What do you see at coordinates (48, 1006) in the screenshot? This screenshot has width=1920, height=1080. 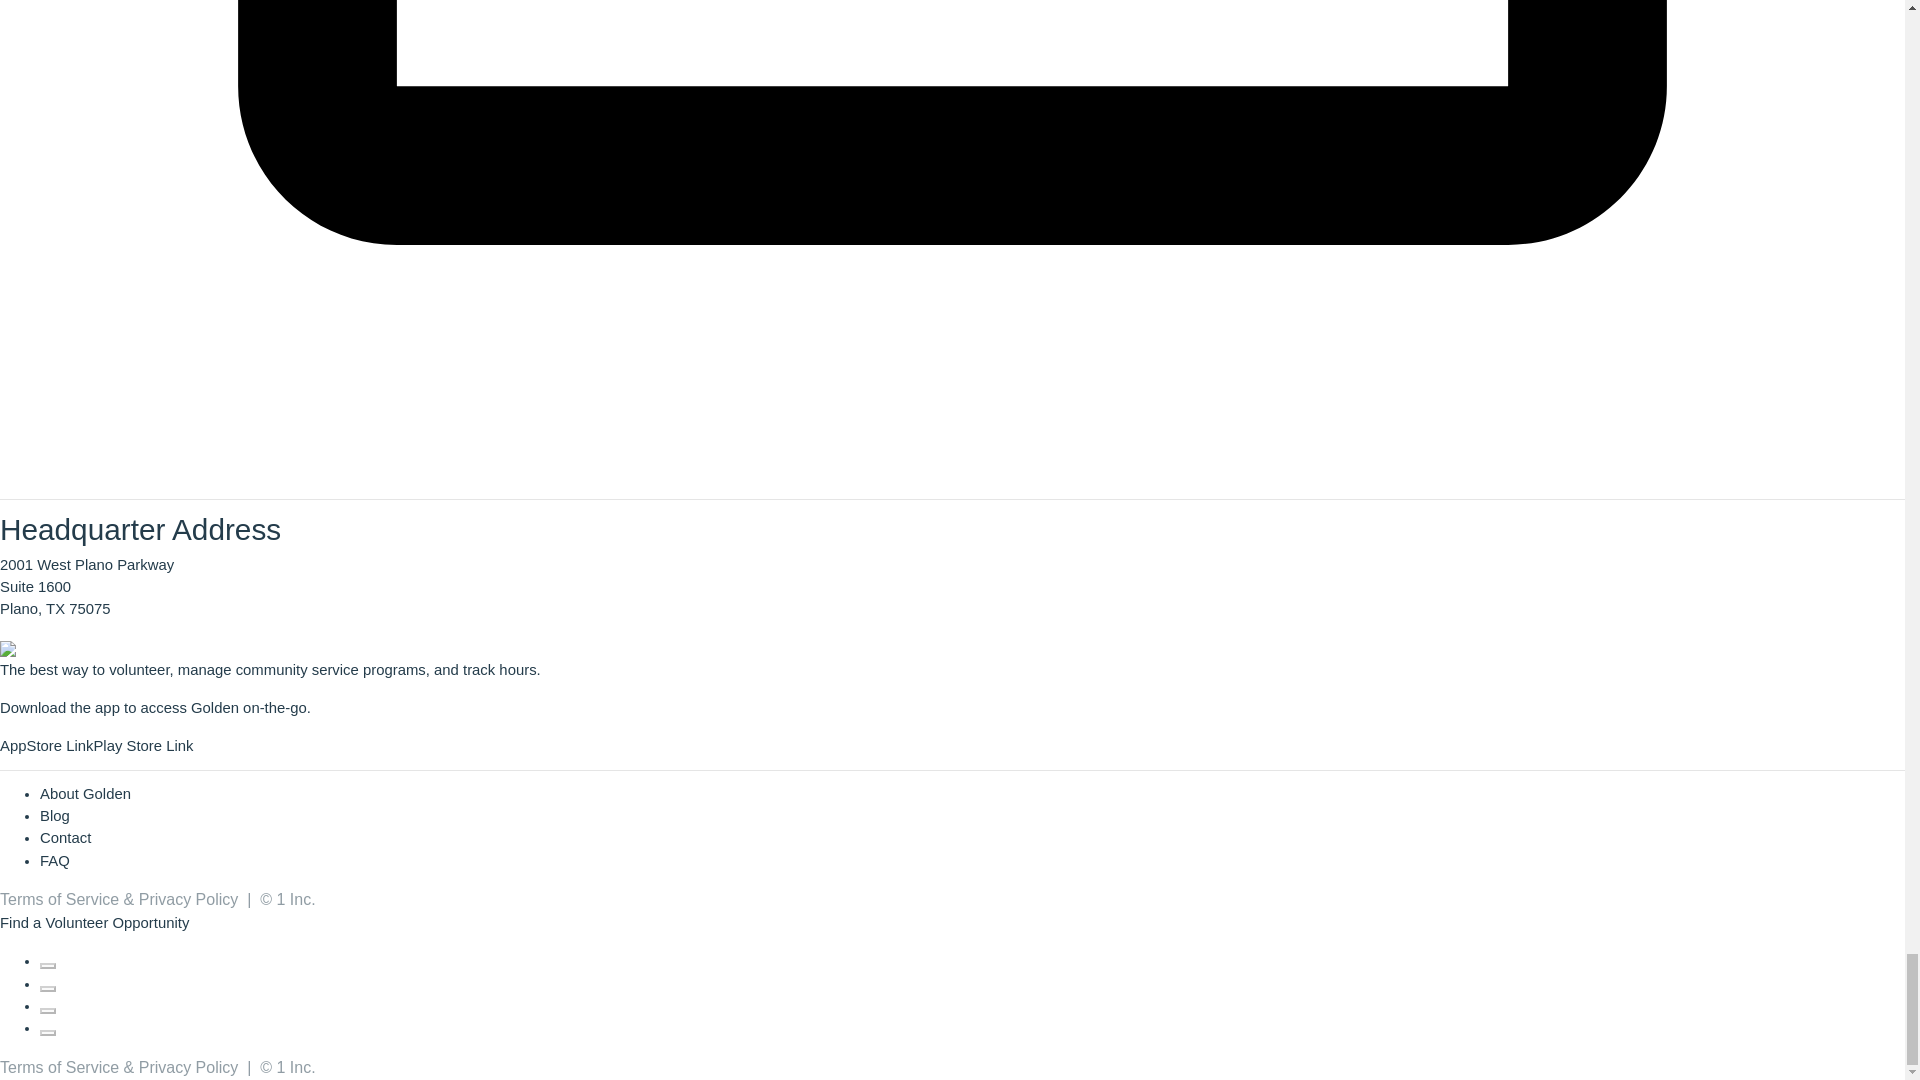 I see `Visit Us On Instagram` at bounding box center [48, 1006].